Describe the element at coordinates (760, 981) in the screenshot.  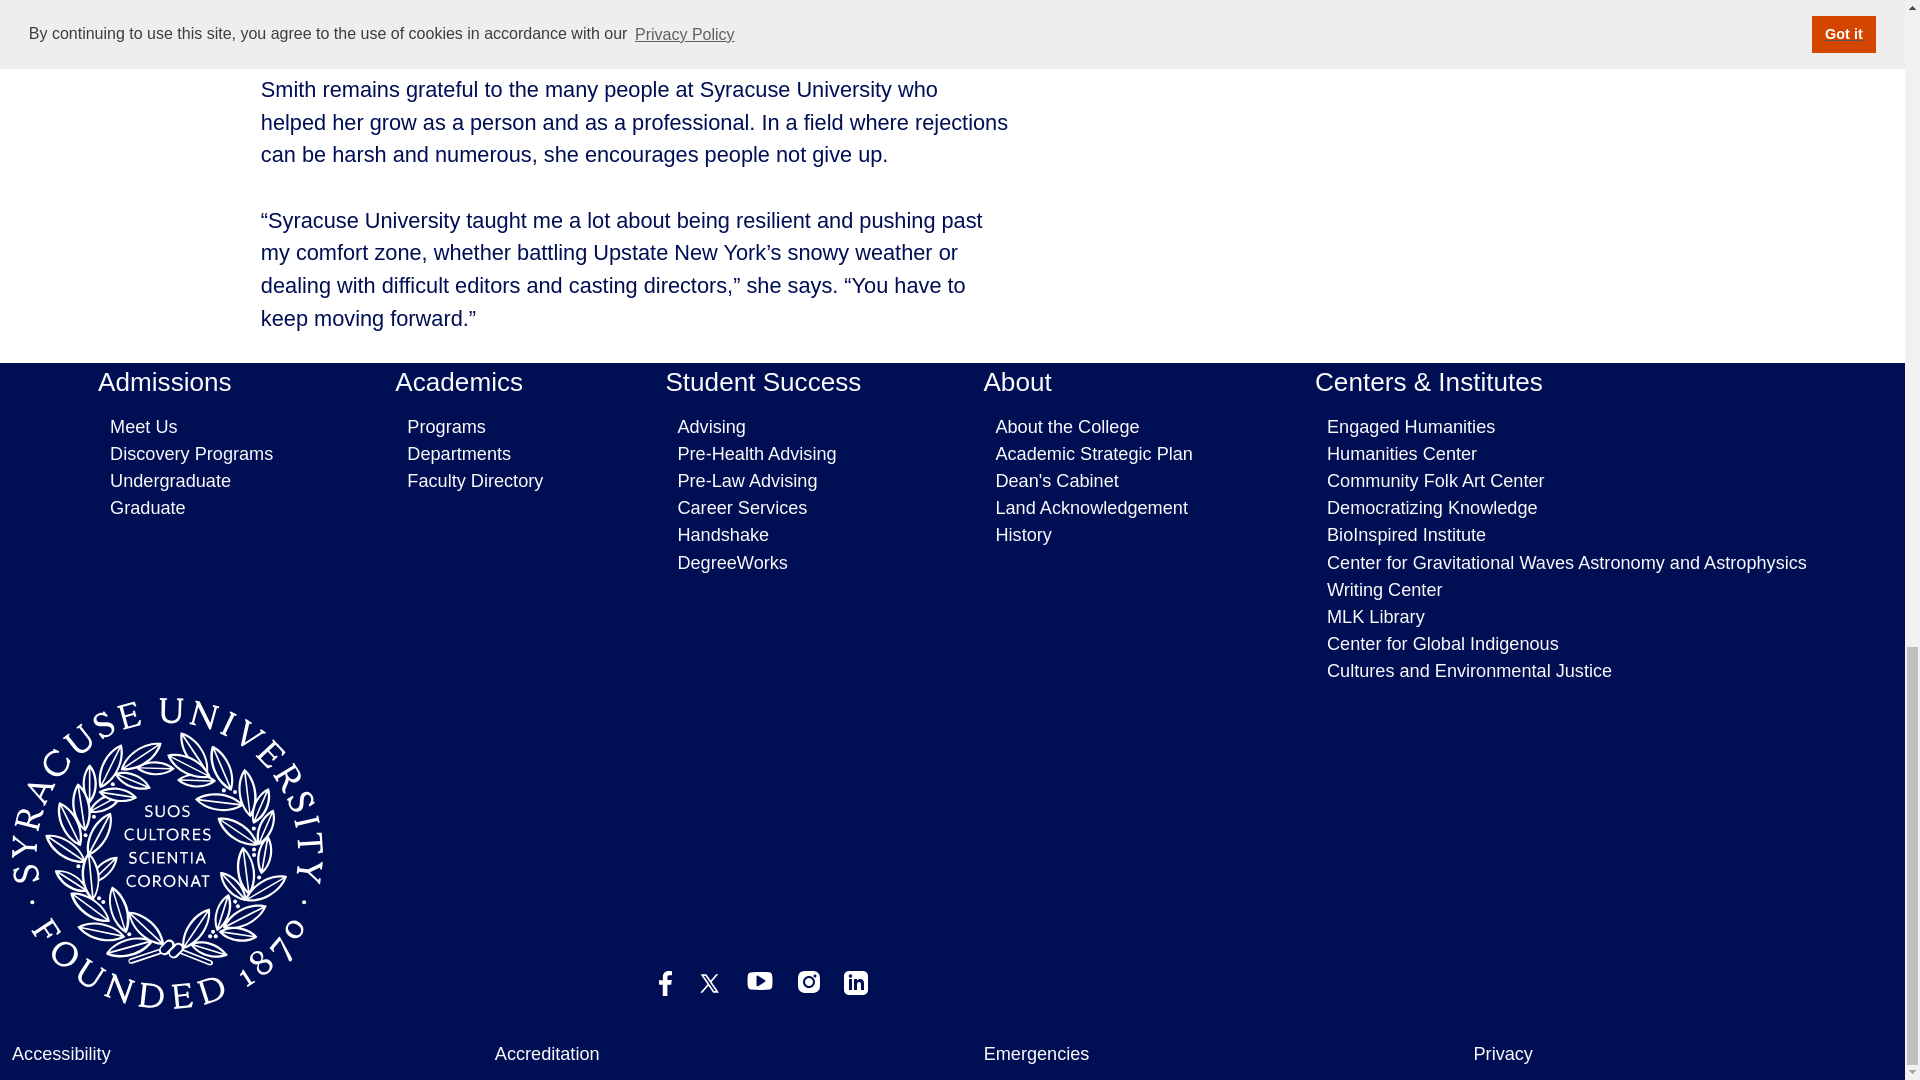
I see `Subscribe to Arts and Sciences on YouTube` at that location.